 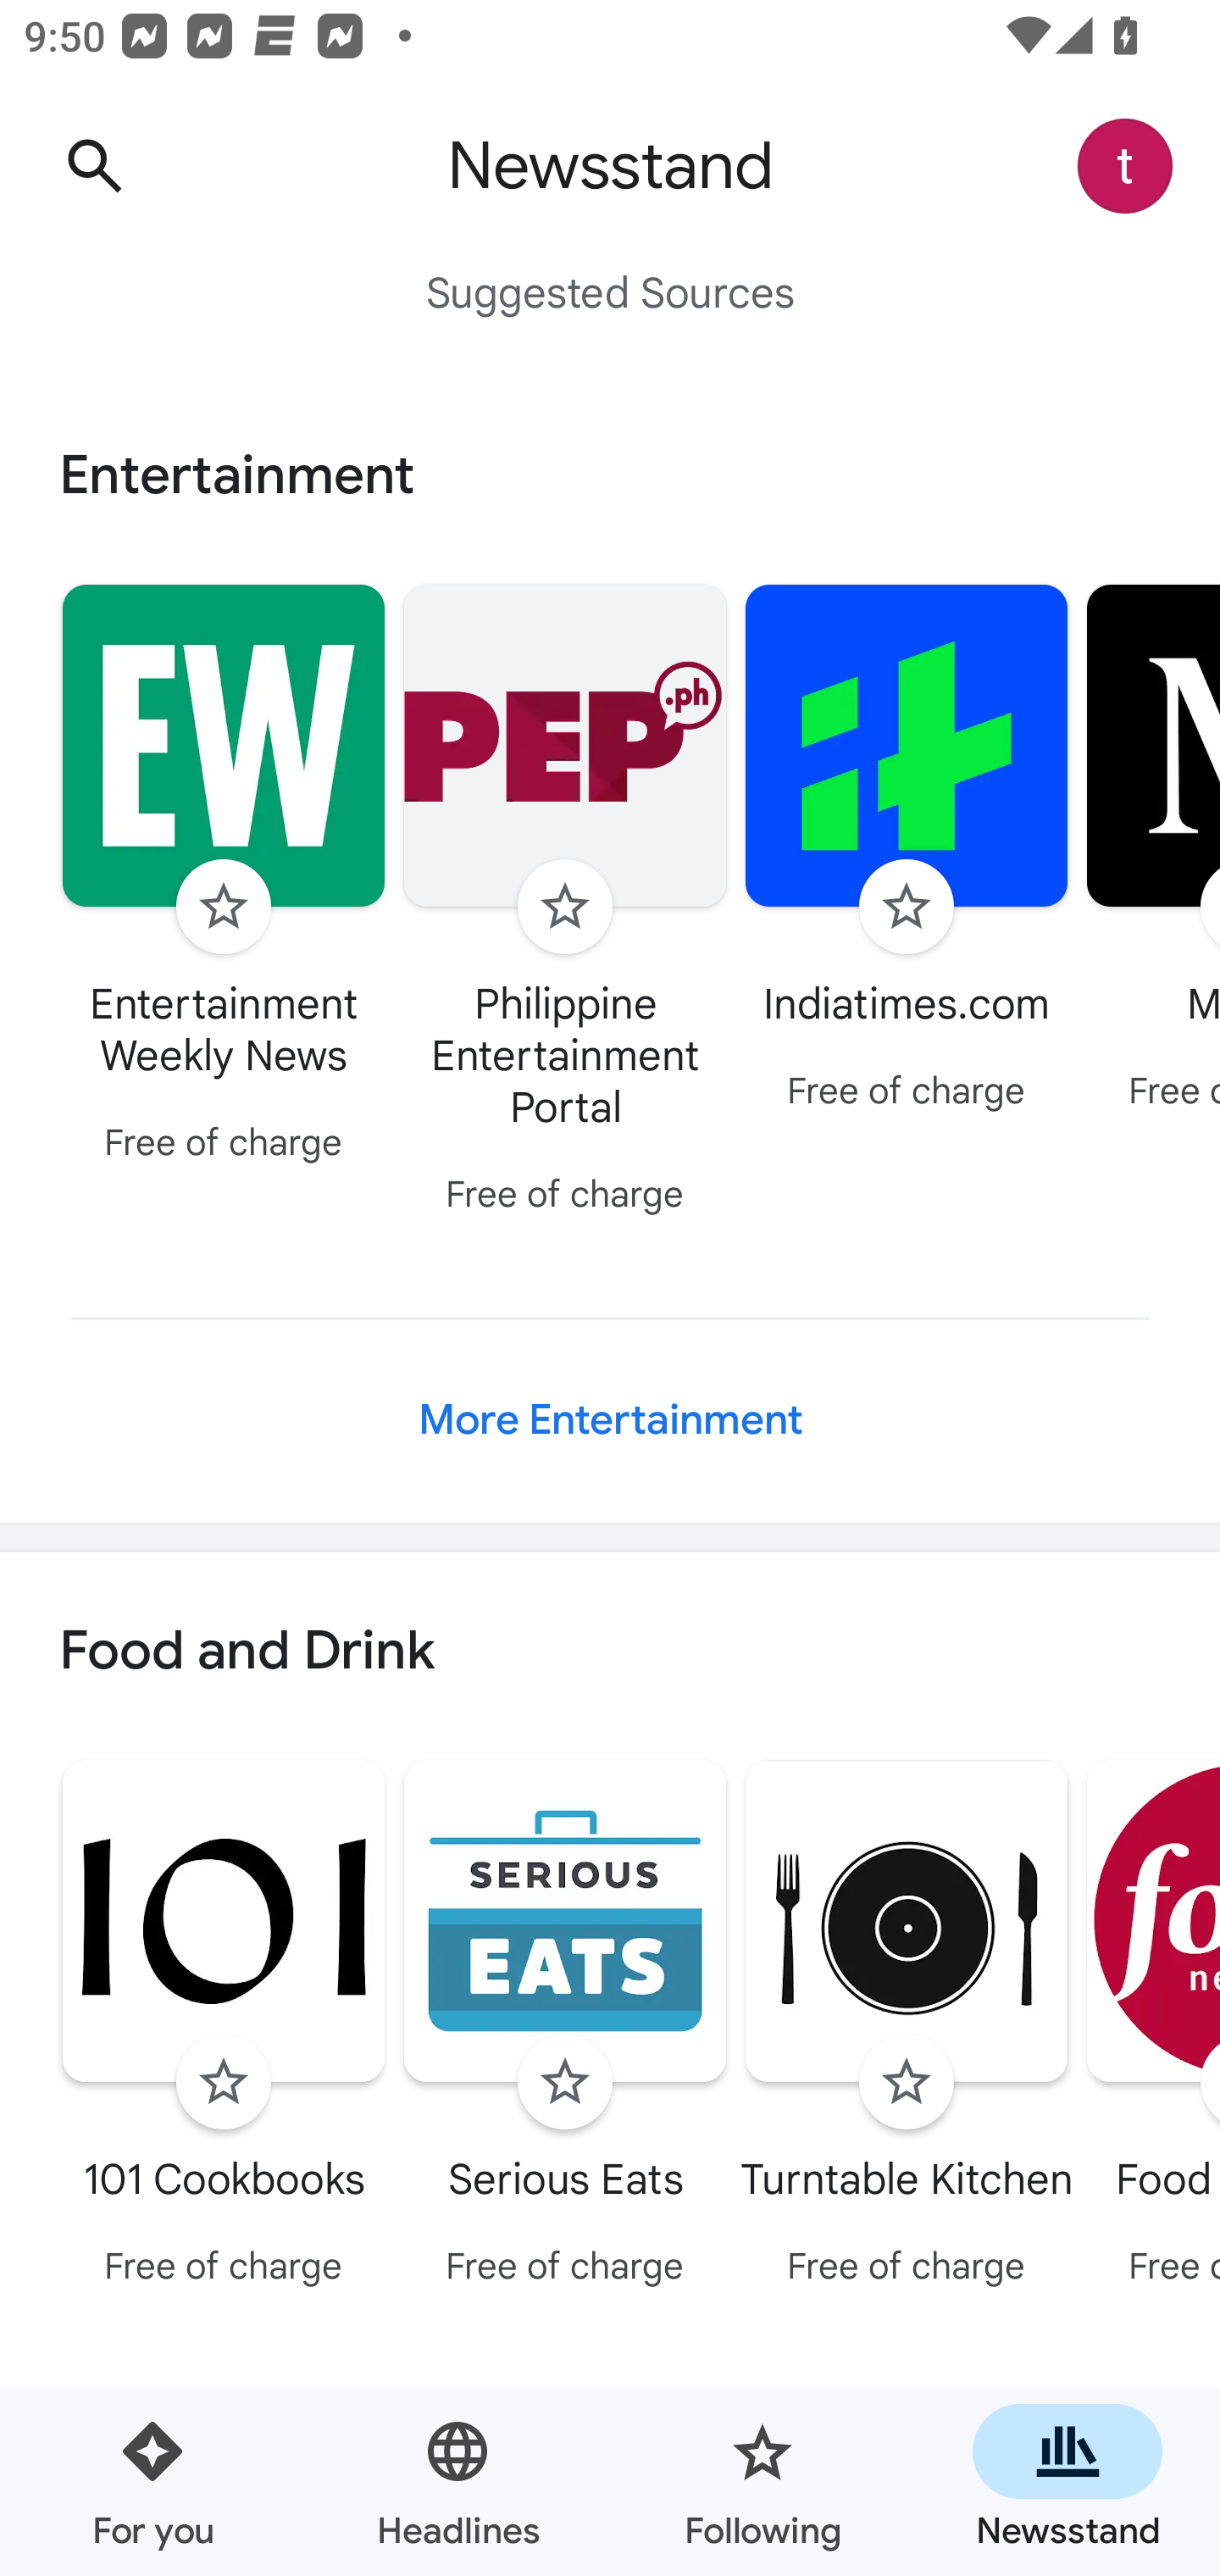 What do you see at coordinates (907, 2029) in the screenshot?
I see `Follow Turntable Kitchen Free of charge` at bounding box center [907, 2029].